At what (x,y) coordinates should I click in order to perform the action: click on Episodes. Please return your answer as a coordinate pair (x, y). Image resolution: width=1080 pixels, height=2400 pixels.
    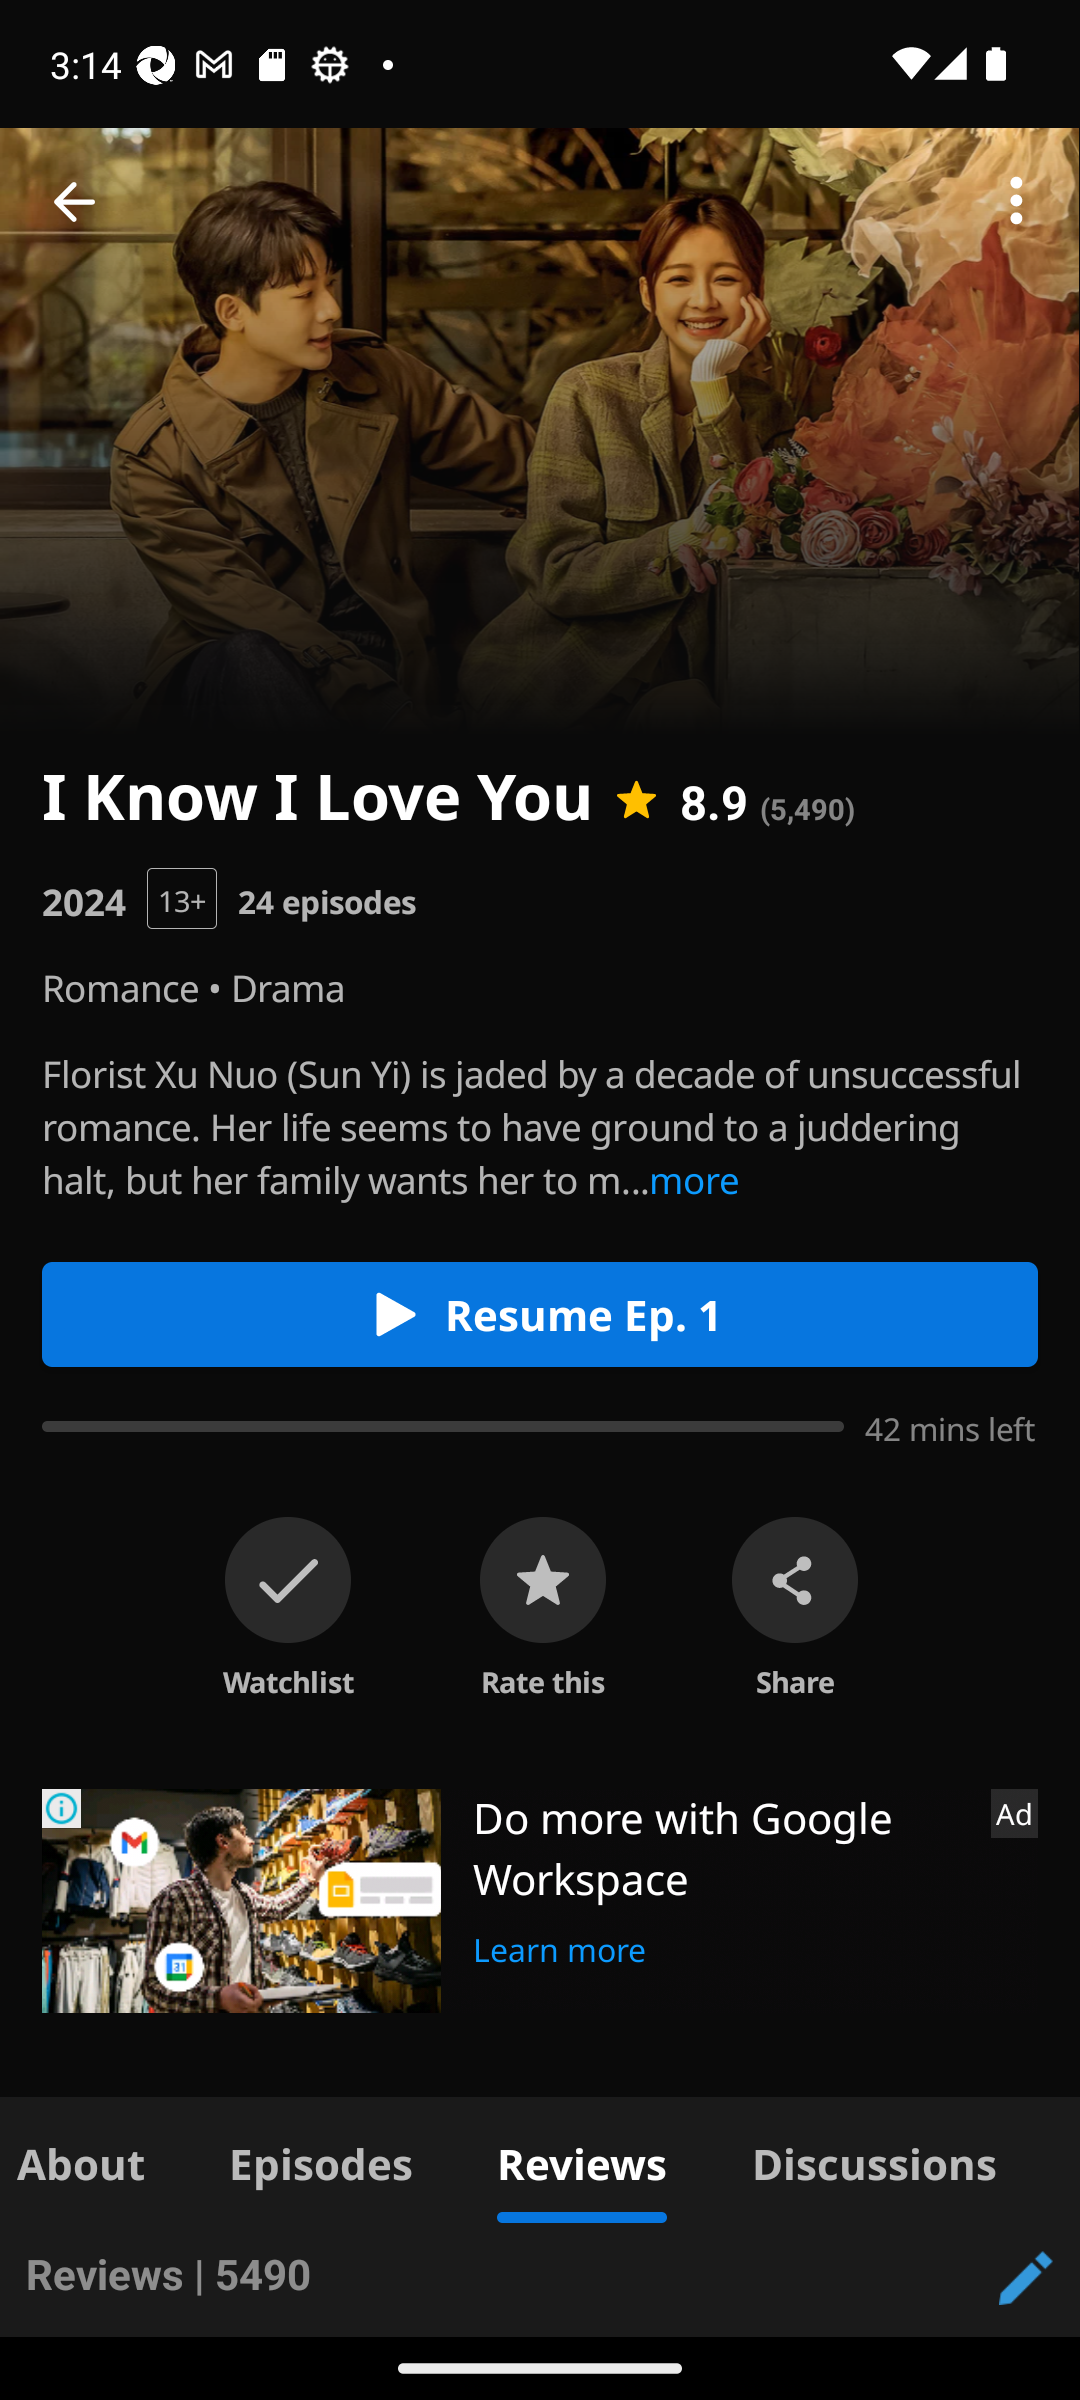
    Looking at the image, I should click on (320, 2160).